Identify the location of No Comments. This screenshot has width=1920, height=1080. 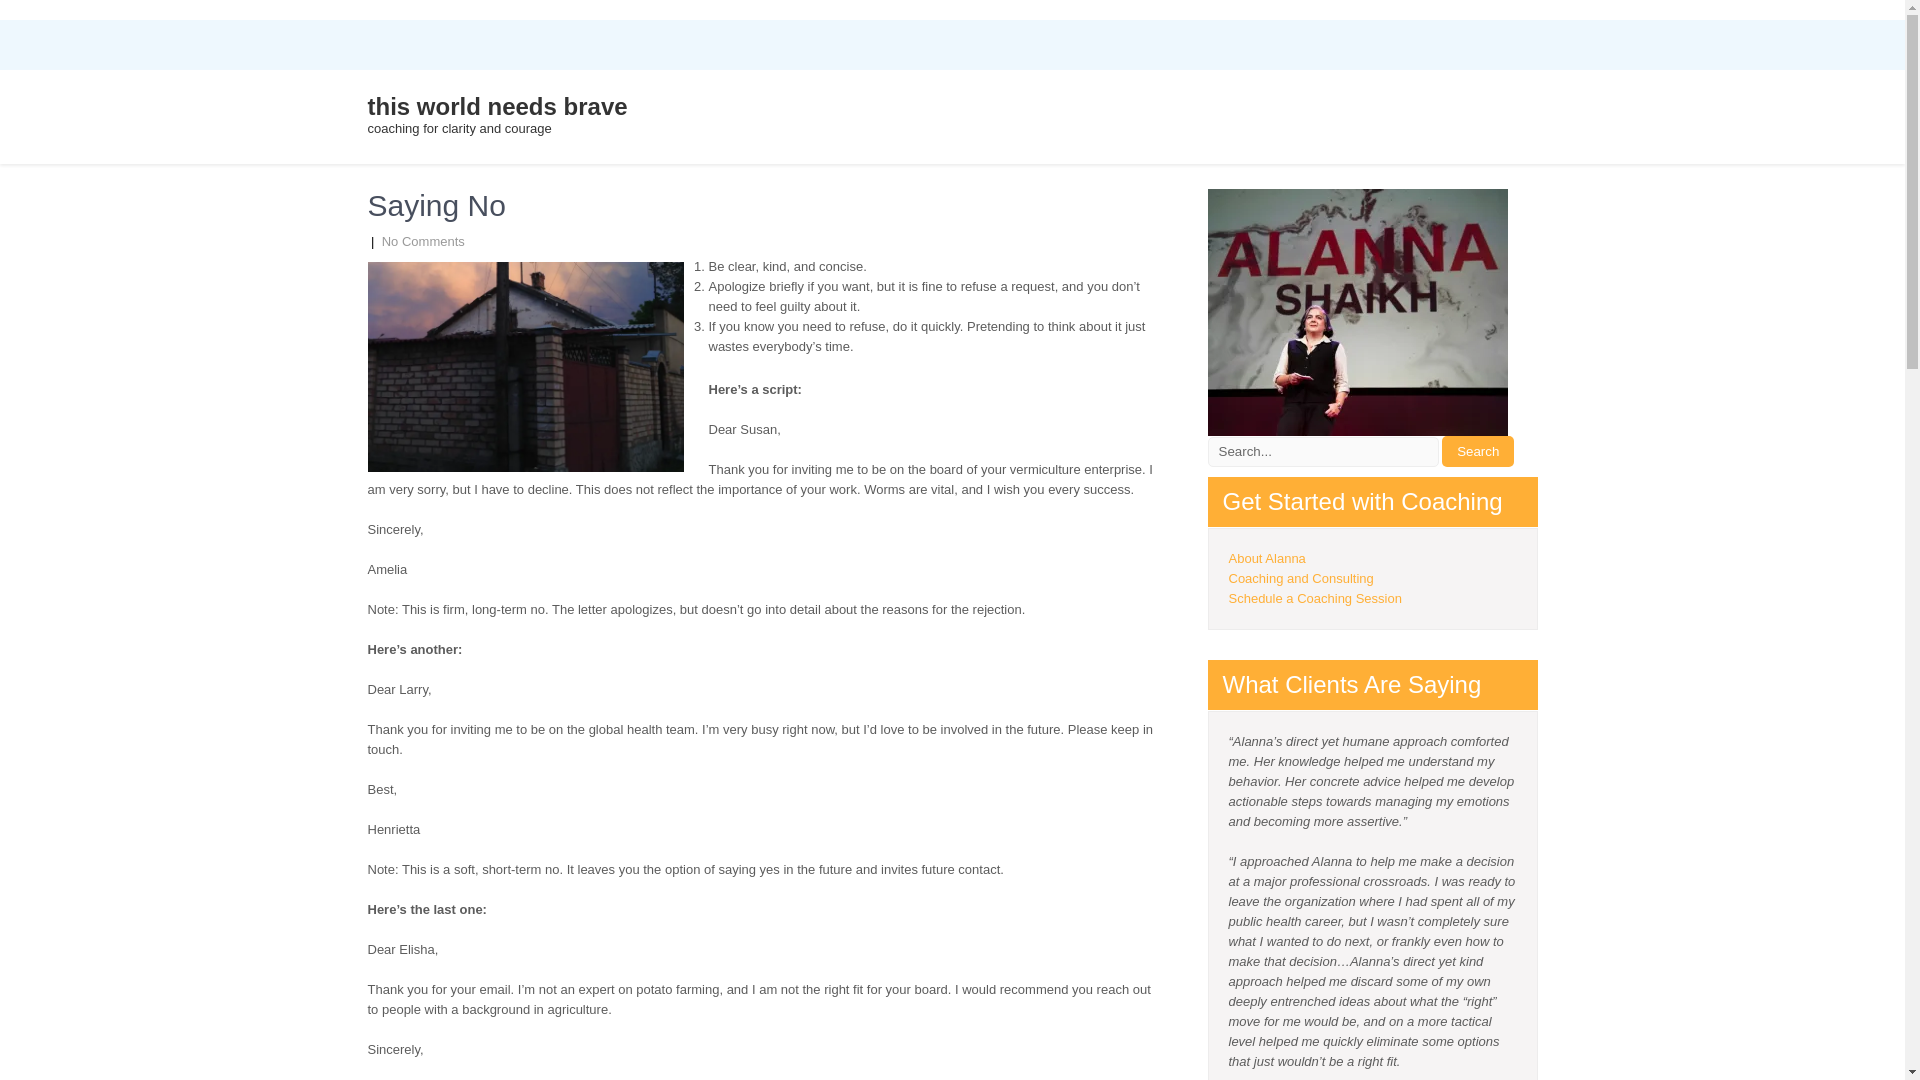
(423, 242).